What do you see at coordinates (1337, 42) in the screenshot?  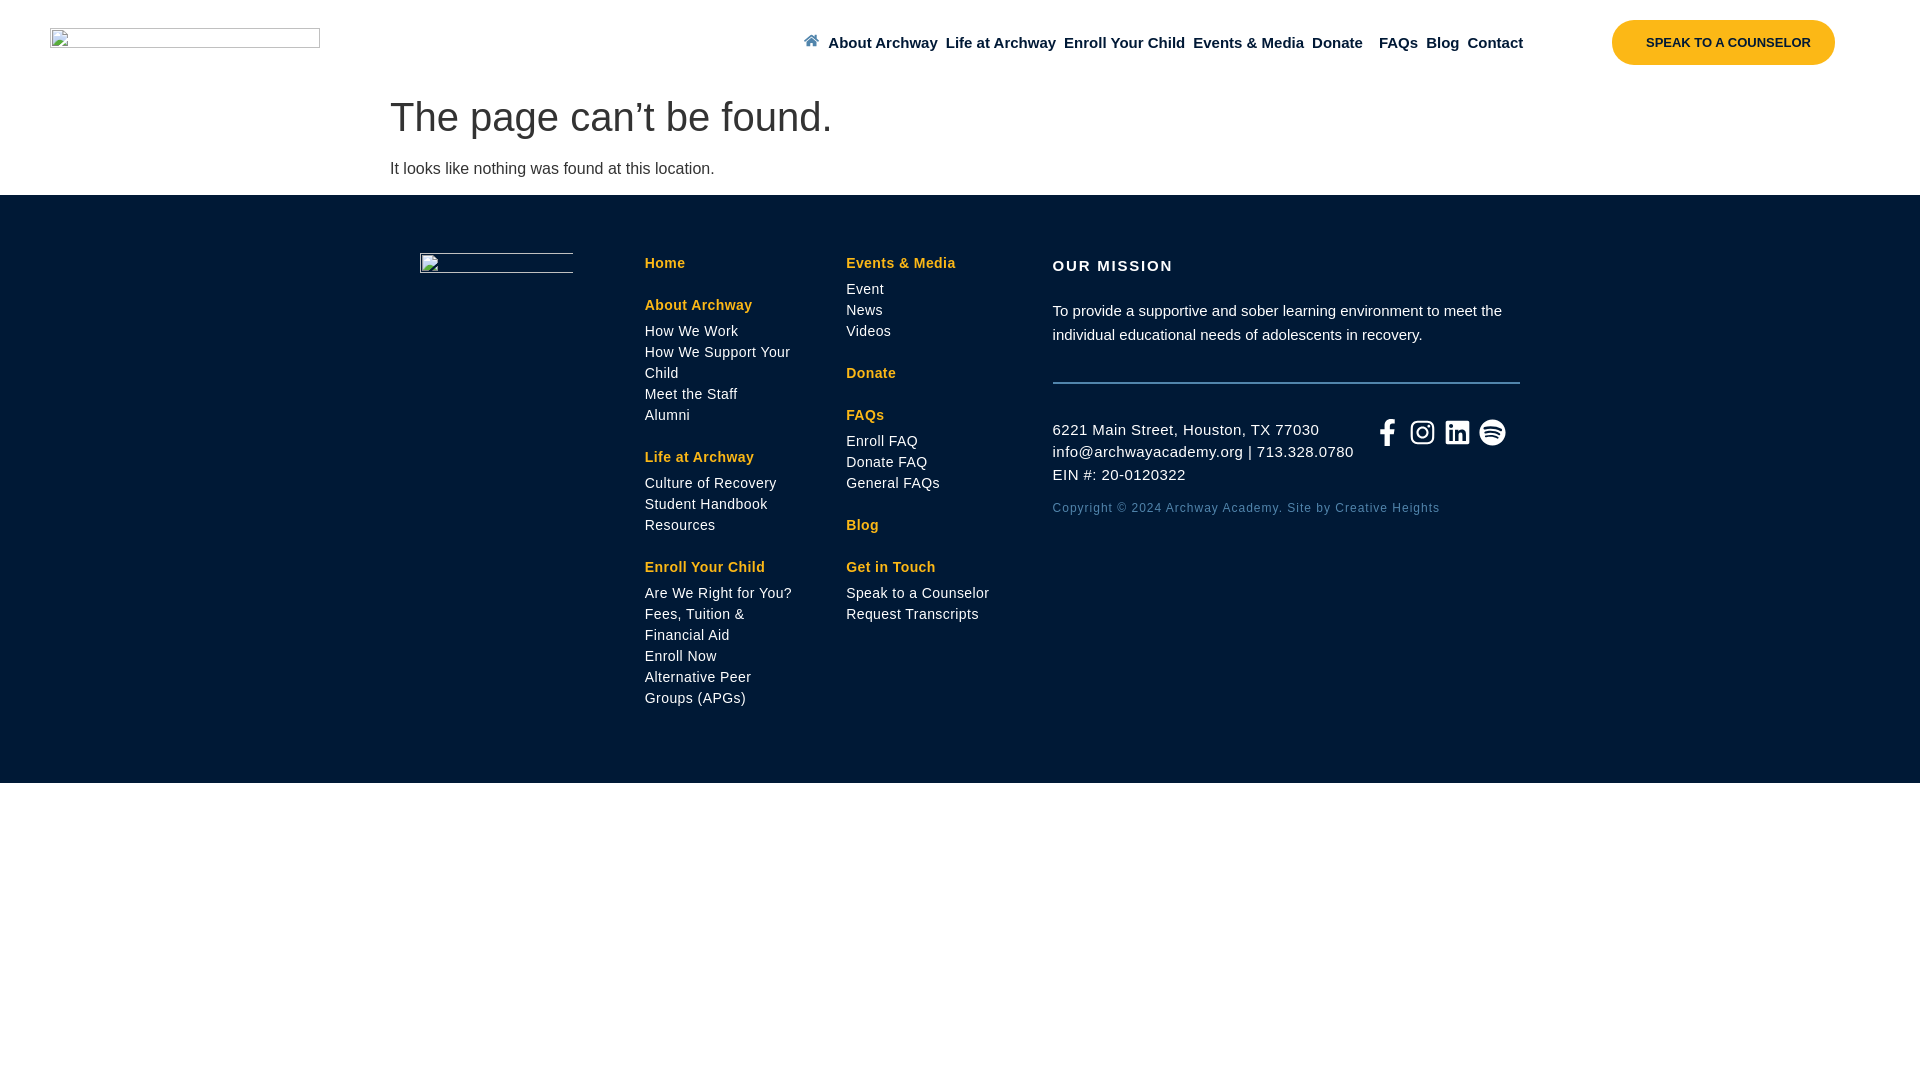 I see `Donate` at bounding box center [1337, 42].